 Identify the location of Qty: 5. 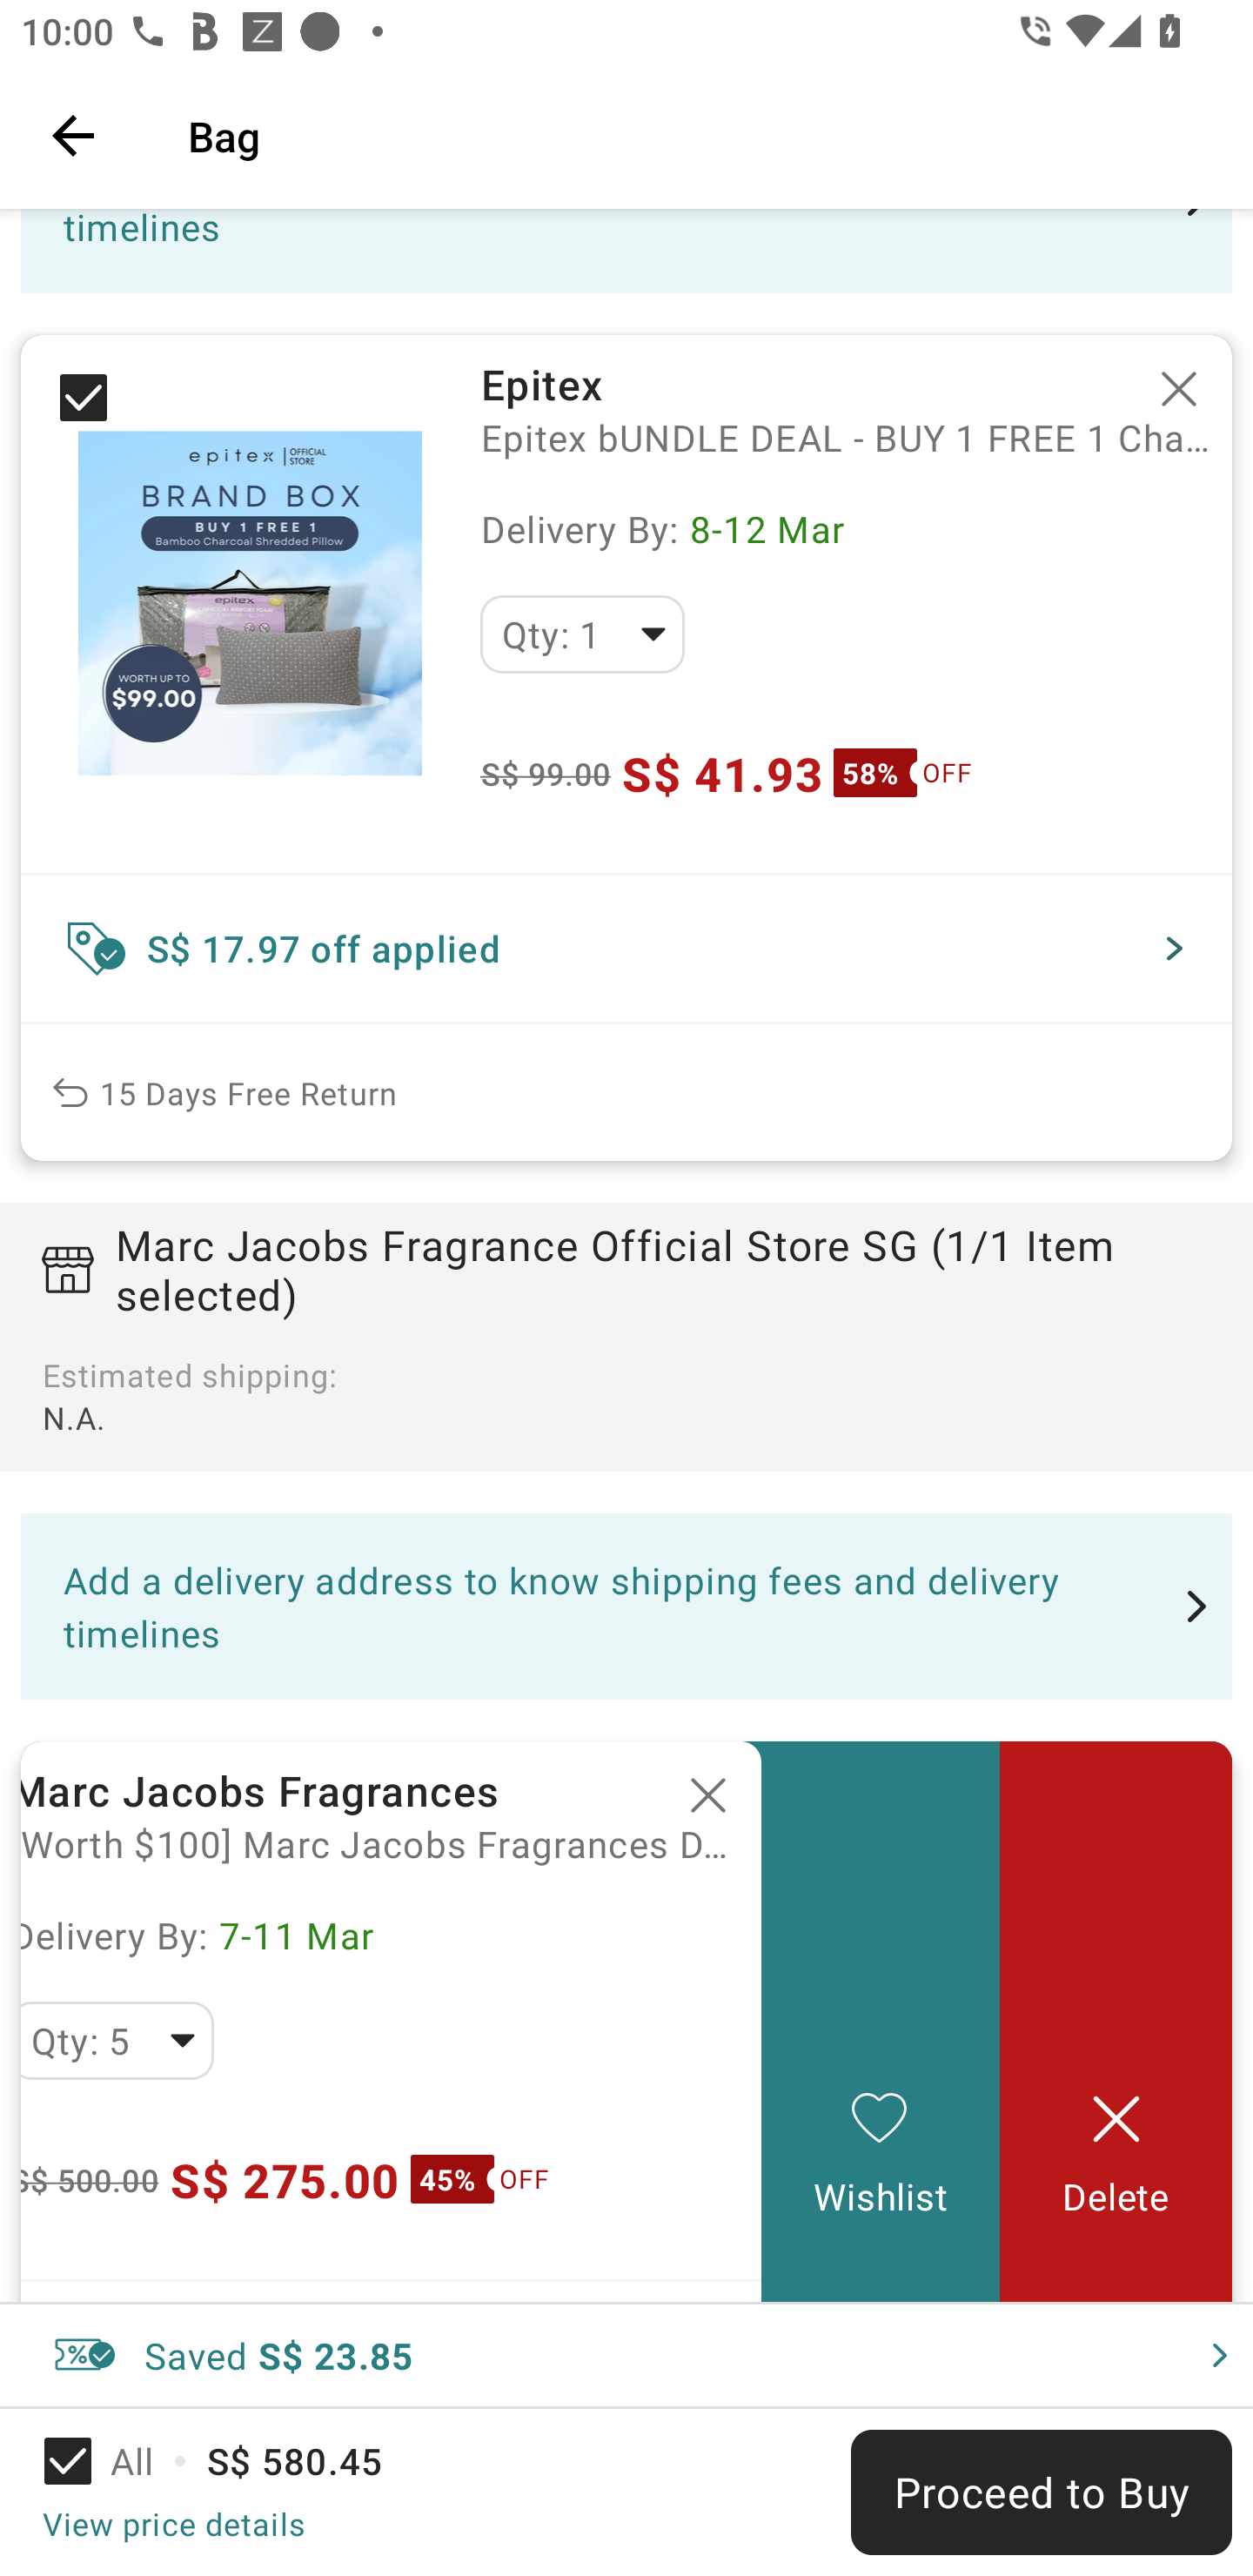
(117, 2040).